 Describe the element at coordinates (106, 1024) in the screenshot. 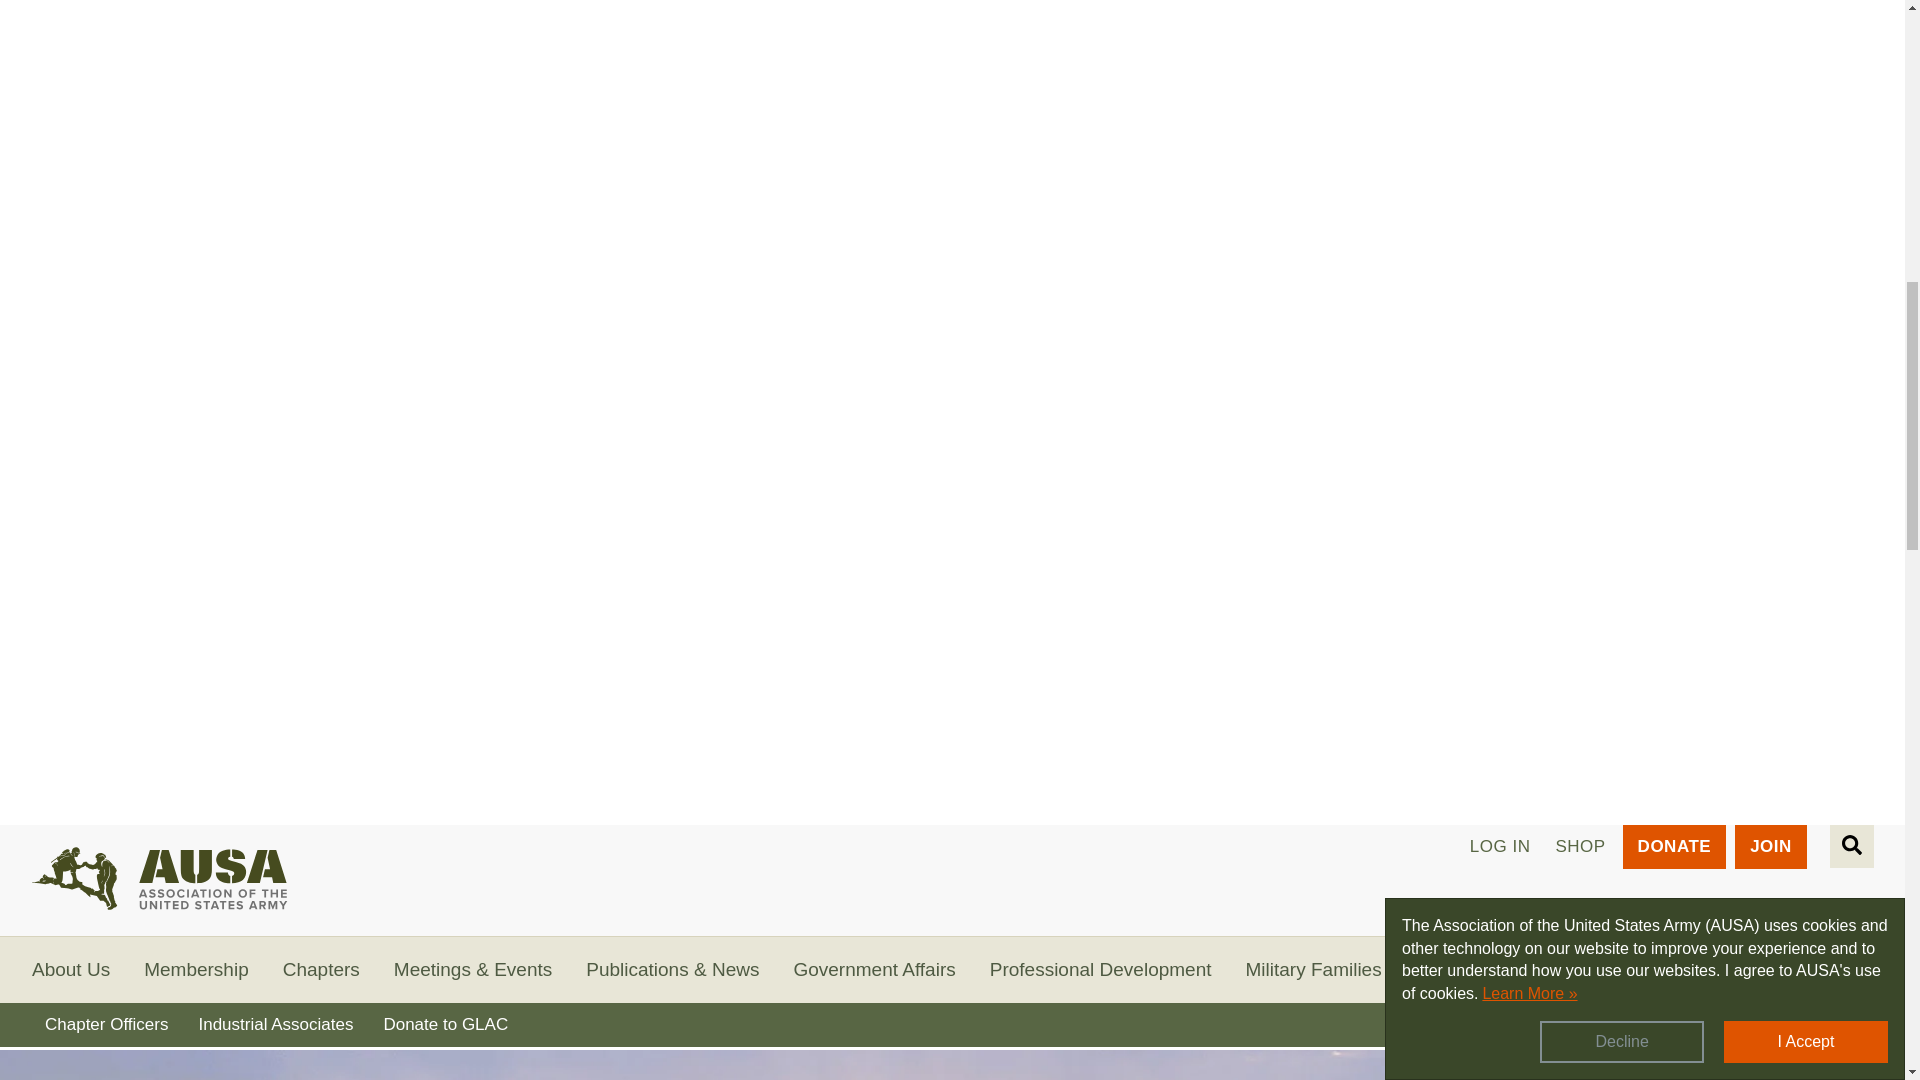

I see `Chapter Officers` at that location.